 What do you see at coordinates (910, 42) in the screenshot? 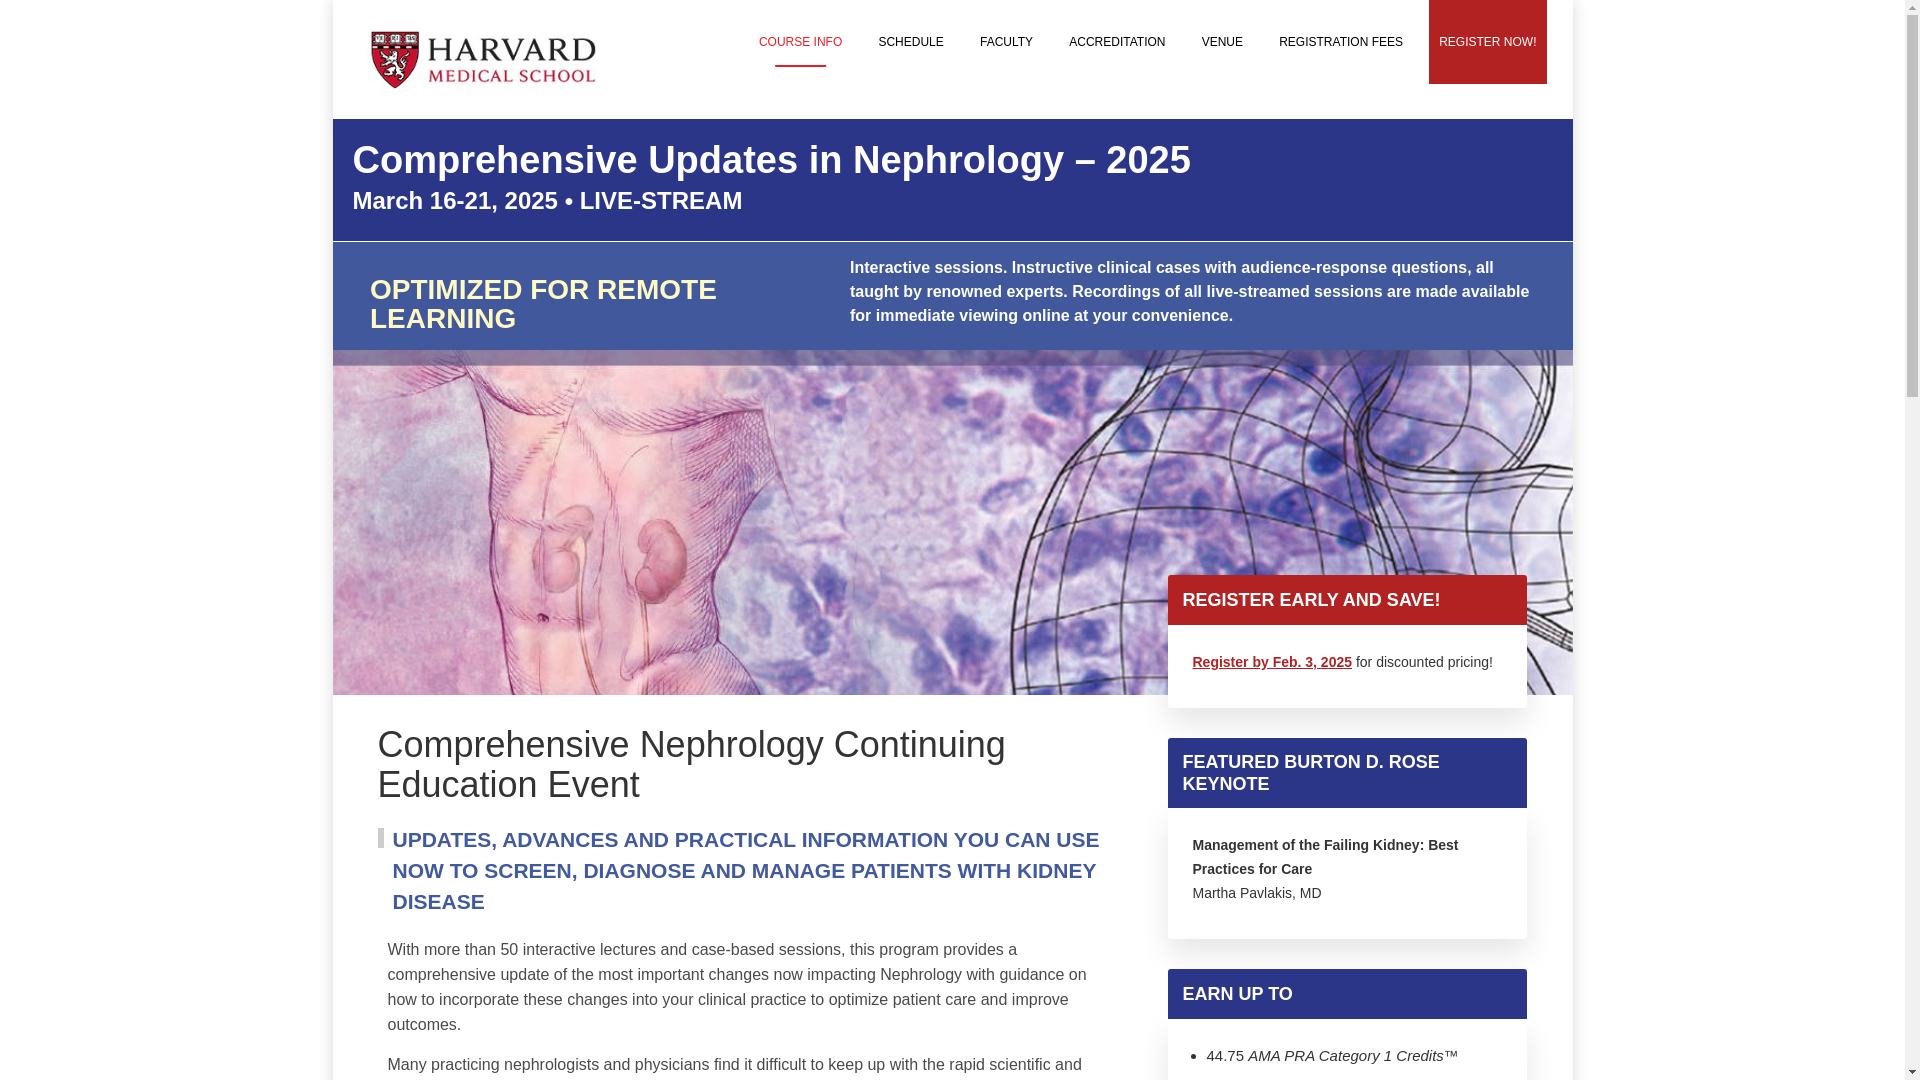
I see `SCHEDULE` at bounding box center [910, 42].